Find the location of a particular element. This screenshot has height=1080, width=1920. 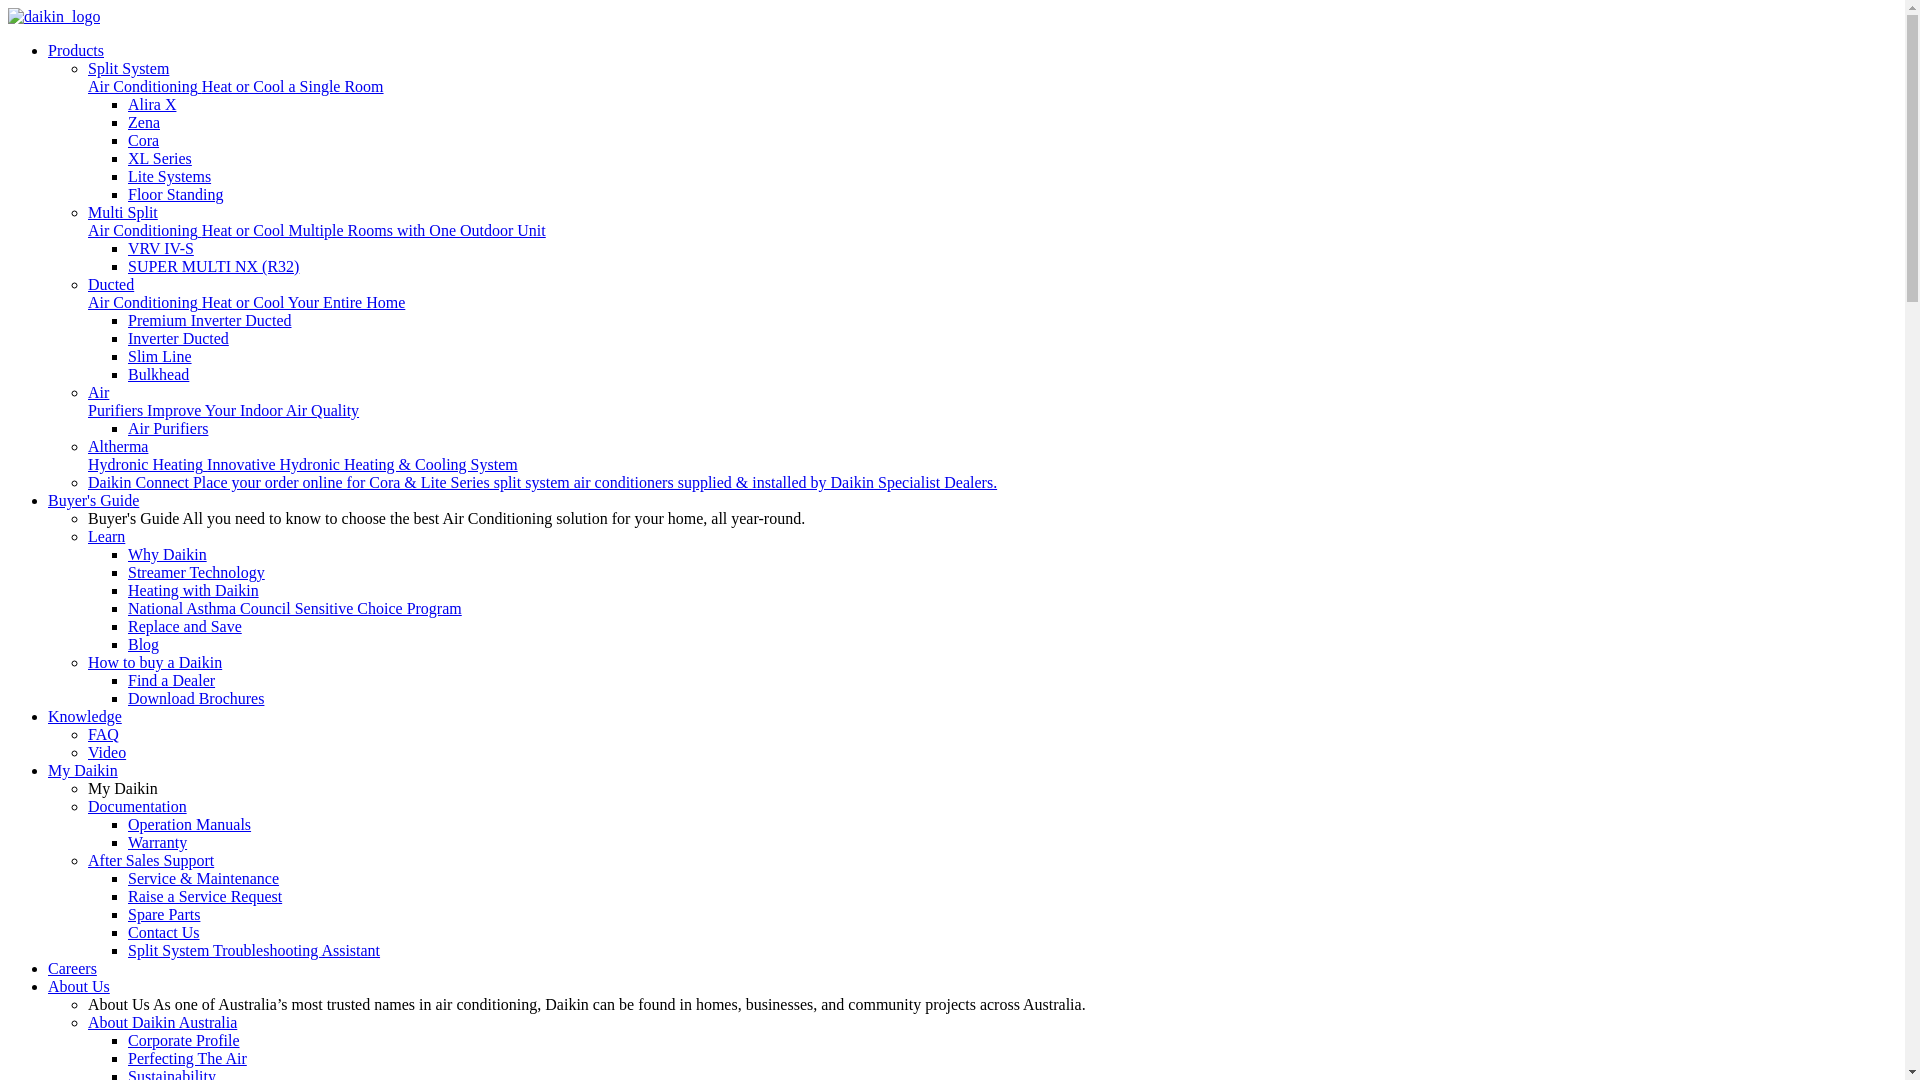

Alira X is located at coordinates (152, 104).